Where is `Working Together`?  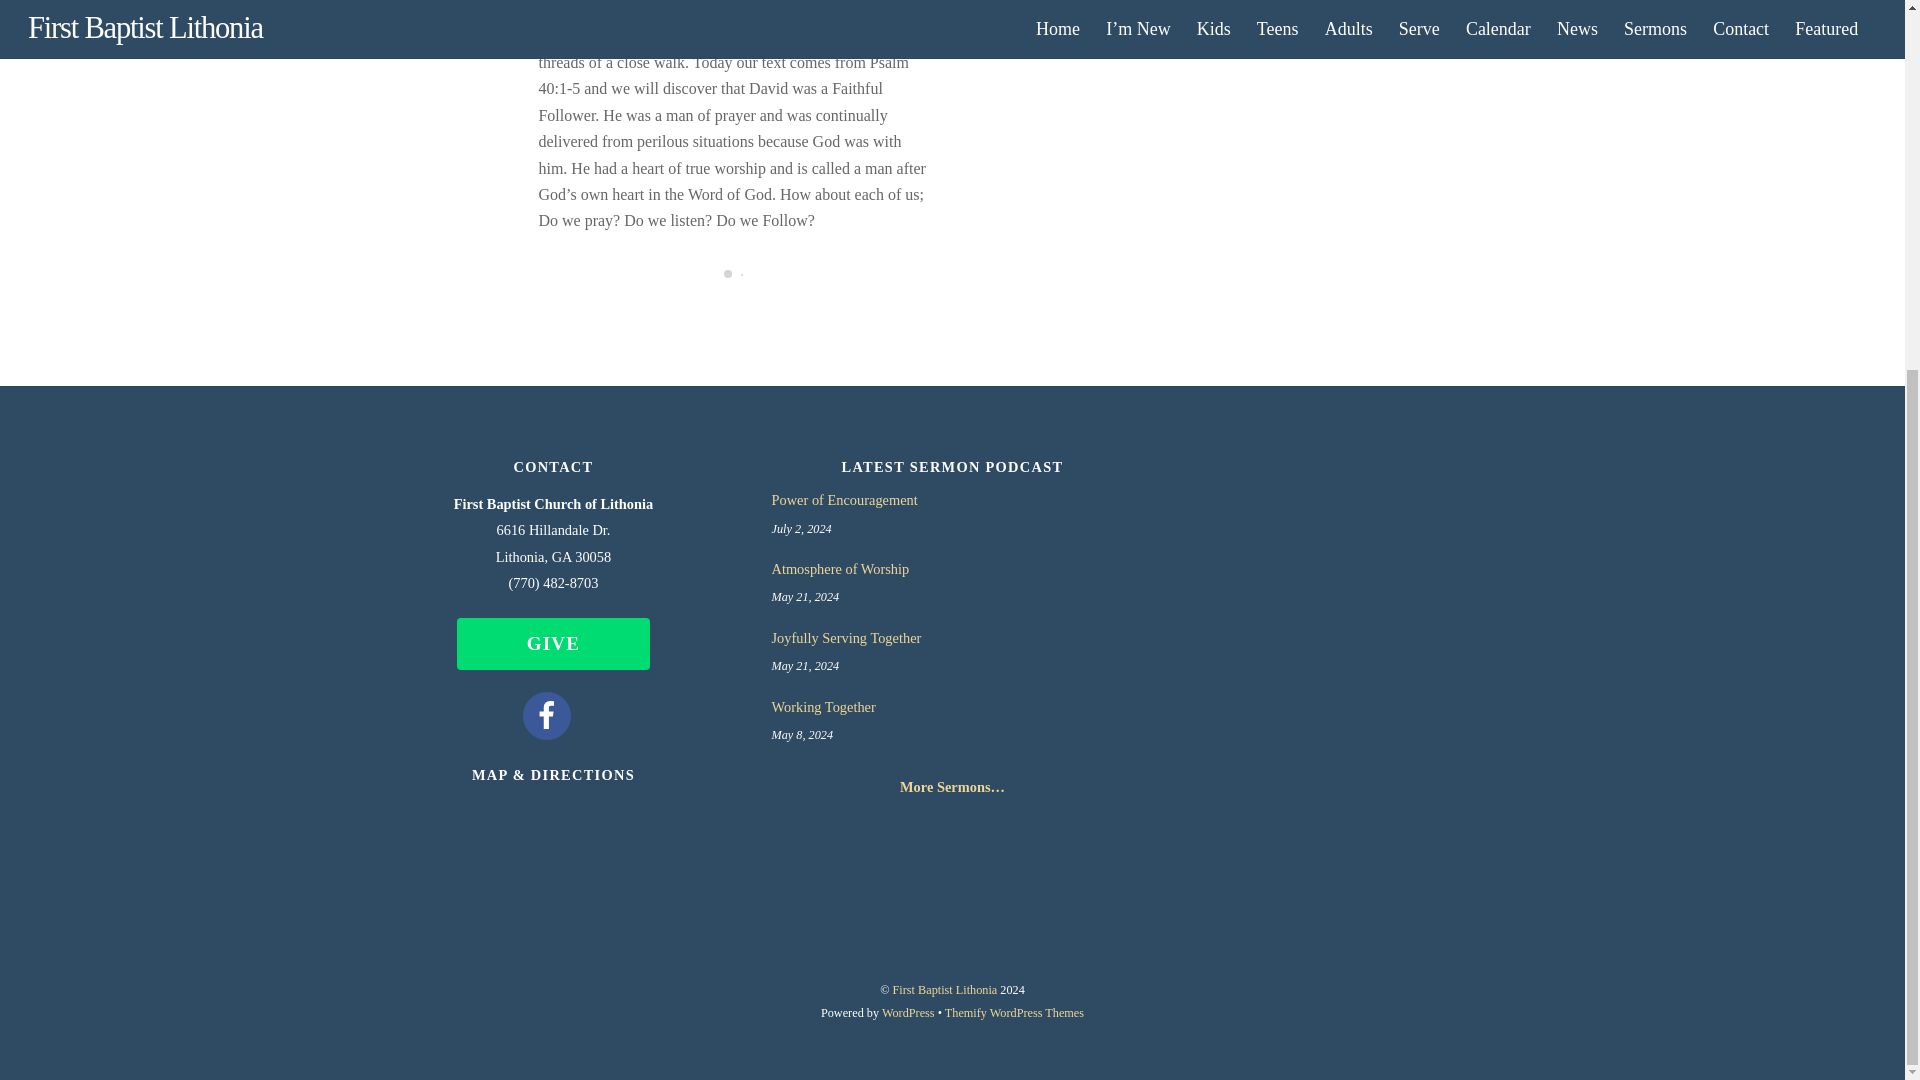
Working Together is located at coordinates (952, 707).